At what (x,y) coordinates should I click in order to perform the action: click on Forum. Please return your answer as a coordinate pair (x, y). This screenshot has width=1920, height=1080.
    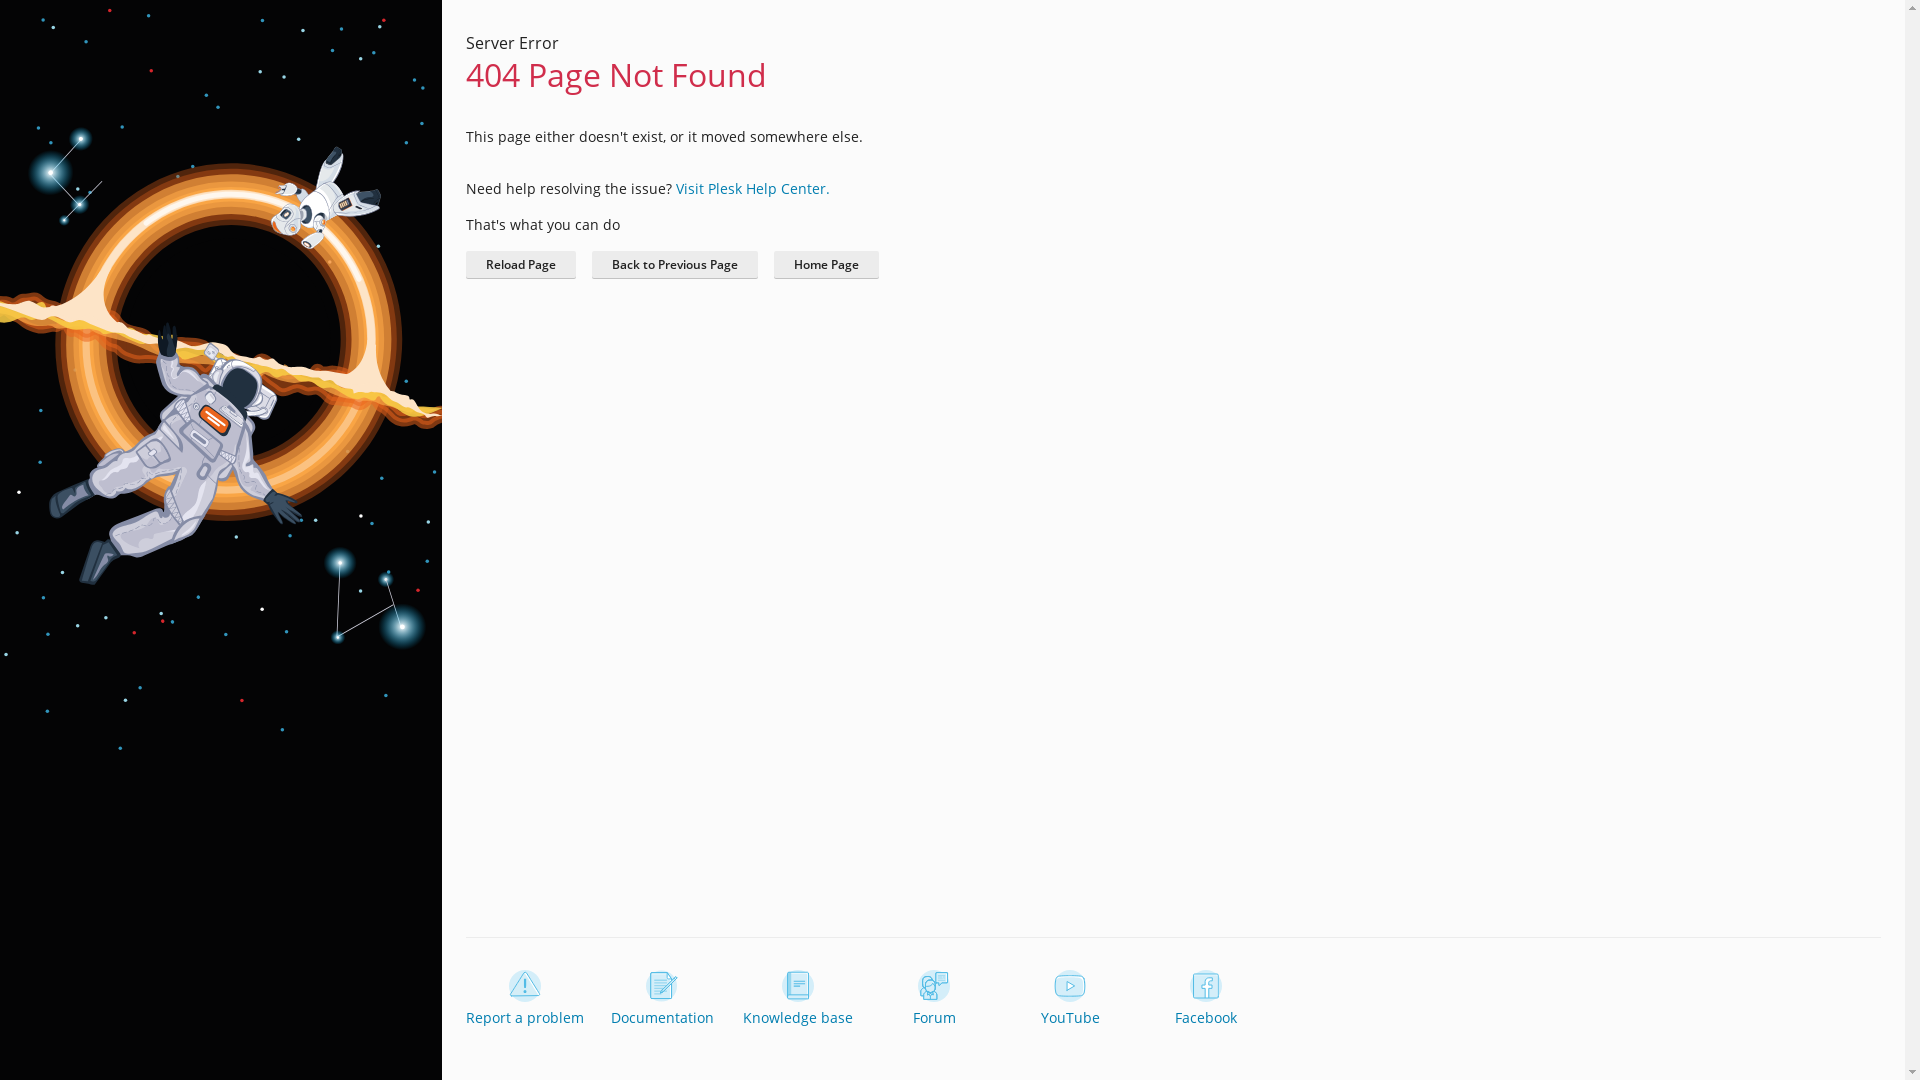
    Looking at the image, I should click on (932, 999).